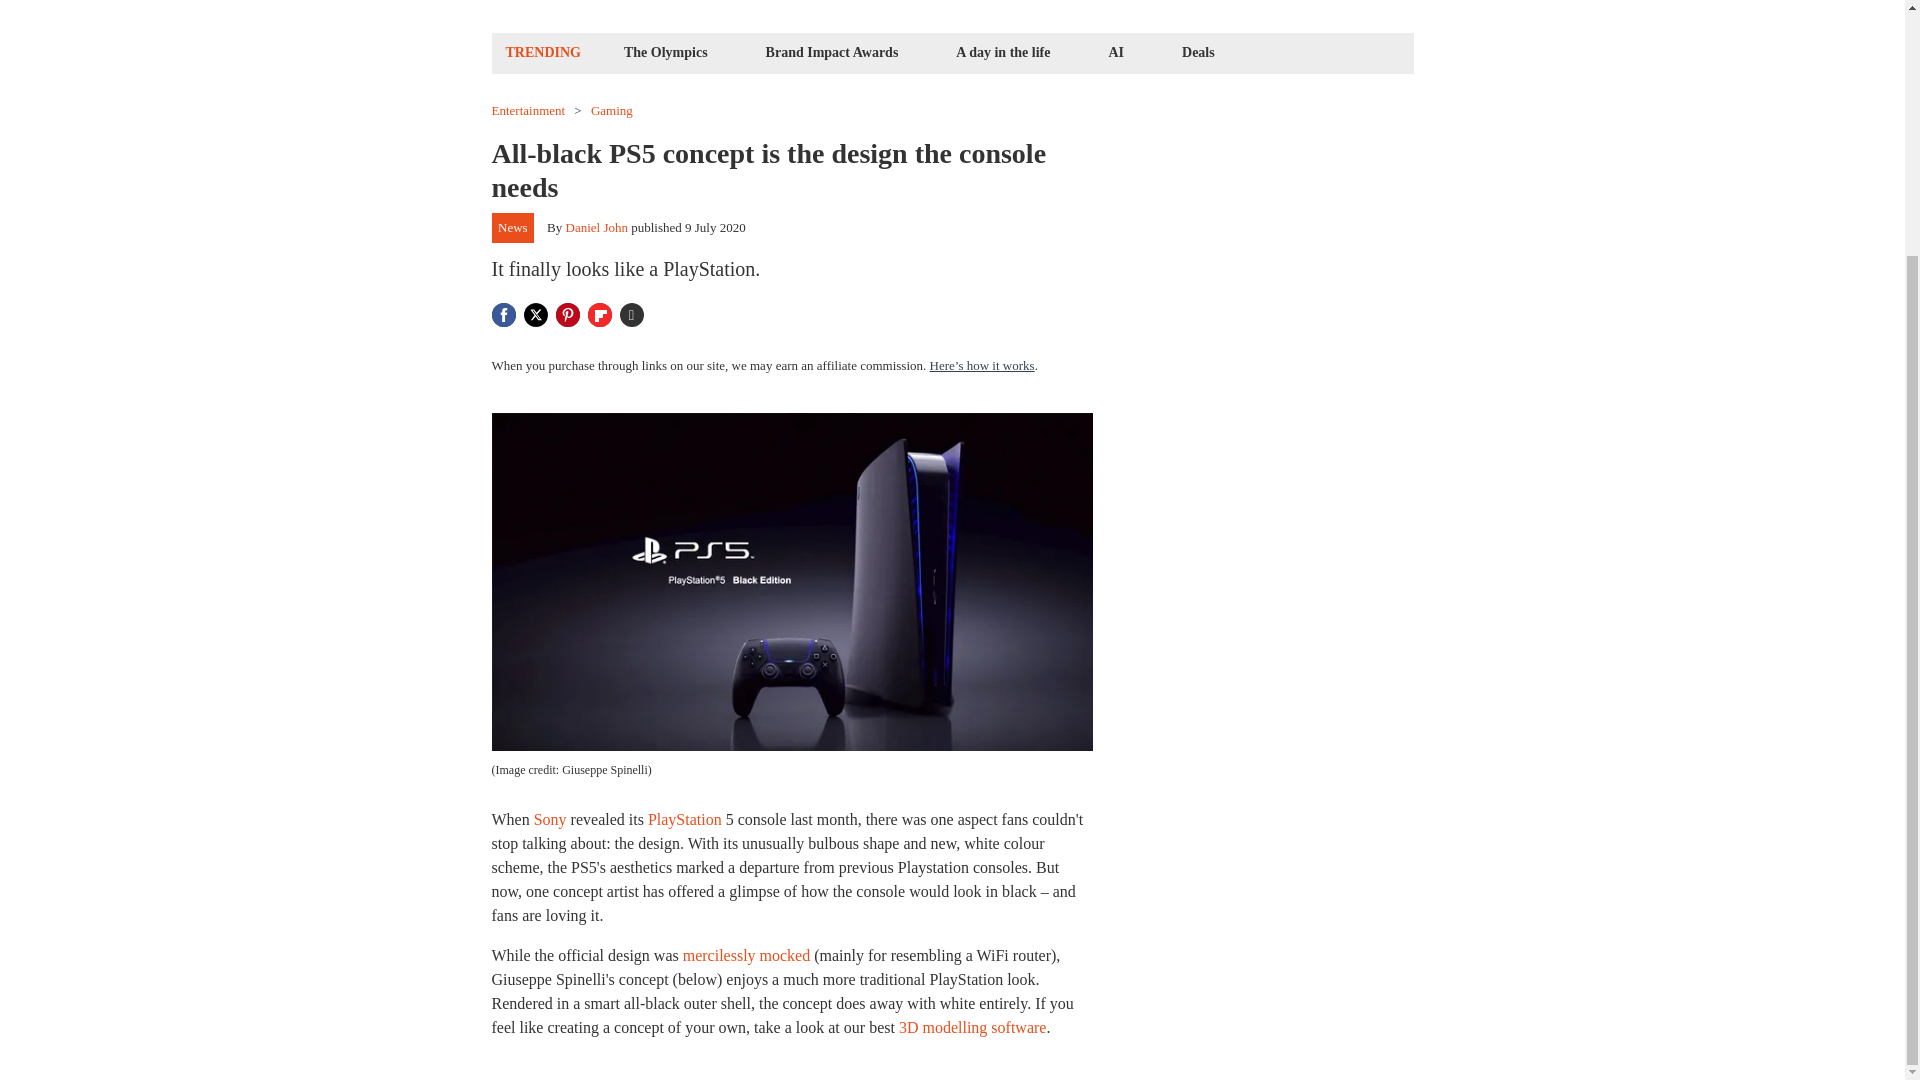 The width and height of the screenshot is (1920, 1080). Describe the element at coordinates (513, 228) in the screenshot. I see `News` at that location.